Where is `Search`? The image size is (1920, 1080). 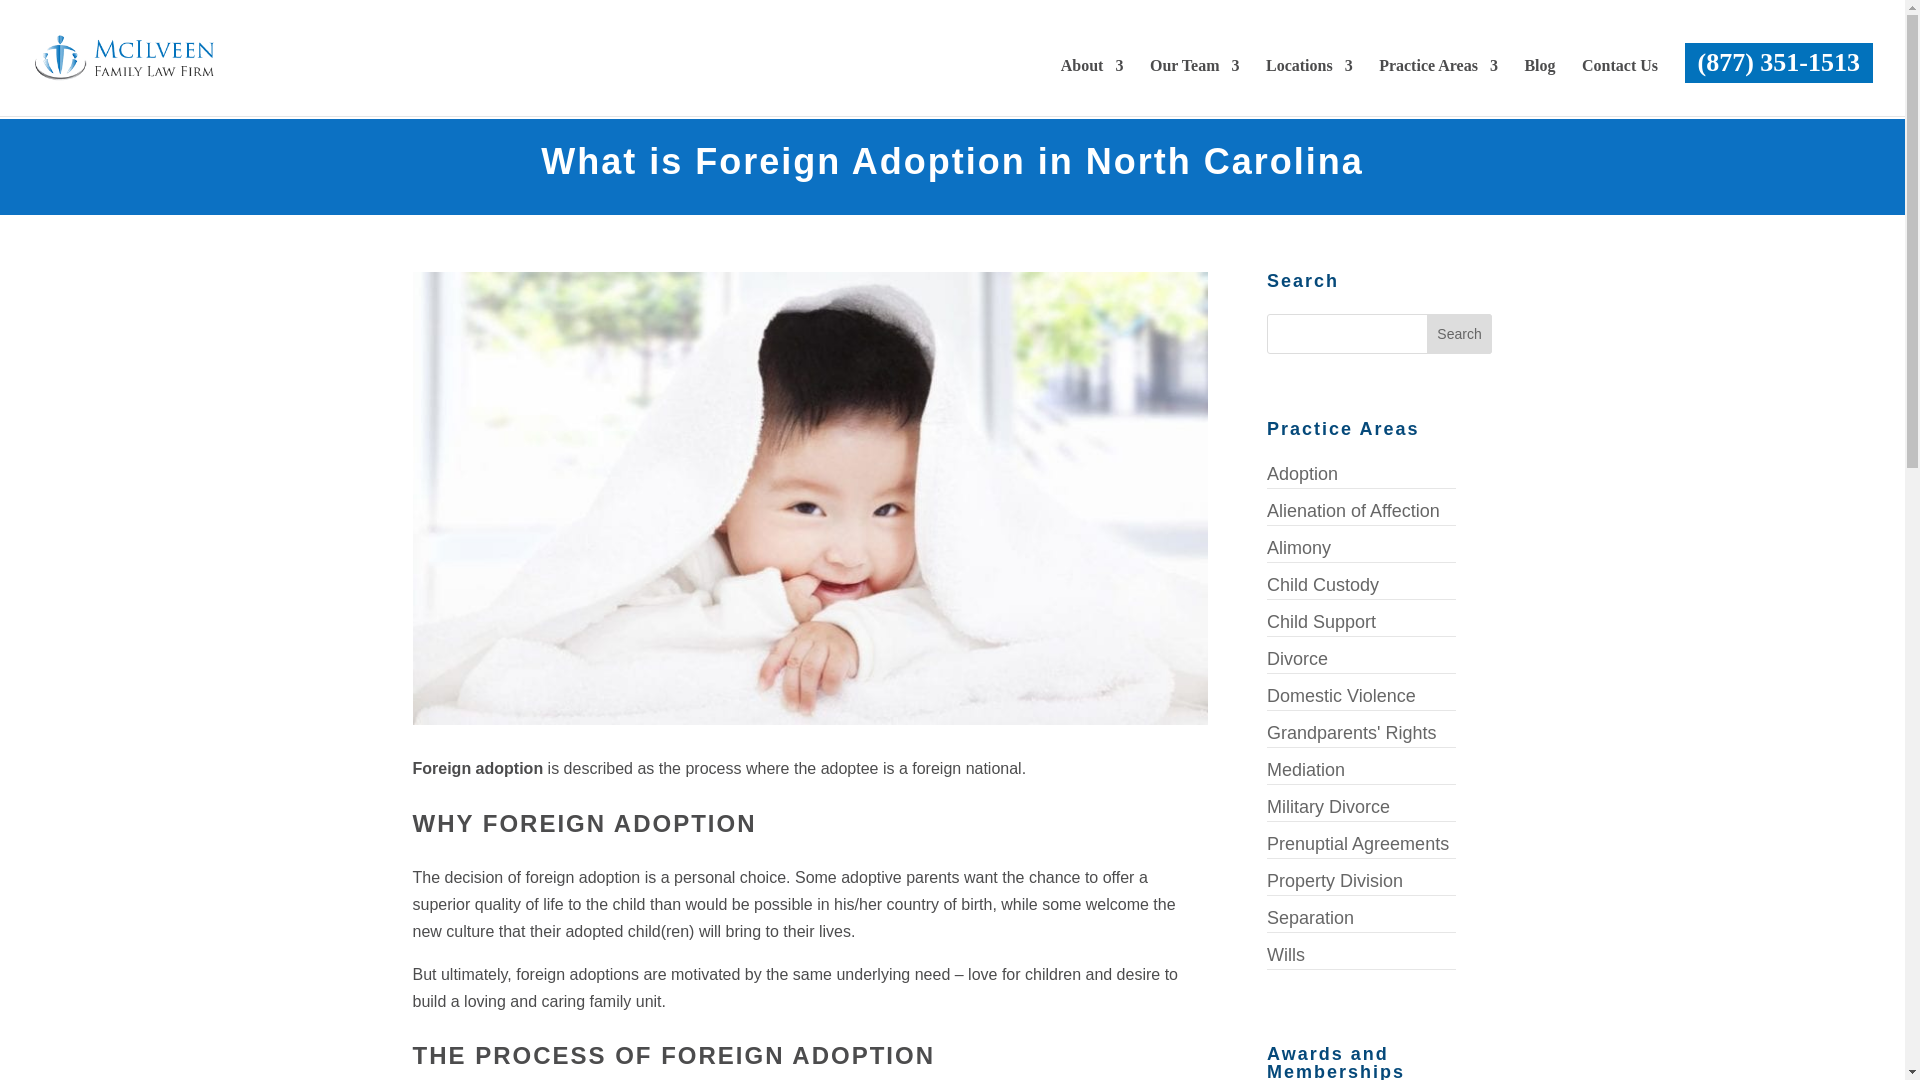 Search is located at coordinates (1460, 334).